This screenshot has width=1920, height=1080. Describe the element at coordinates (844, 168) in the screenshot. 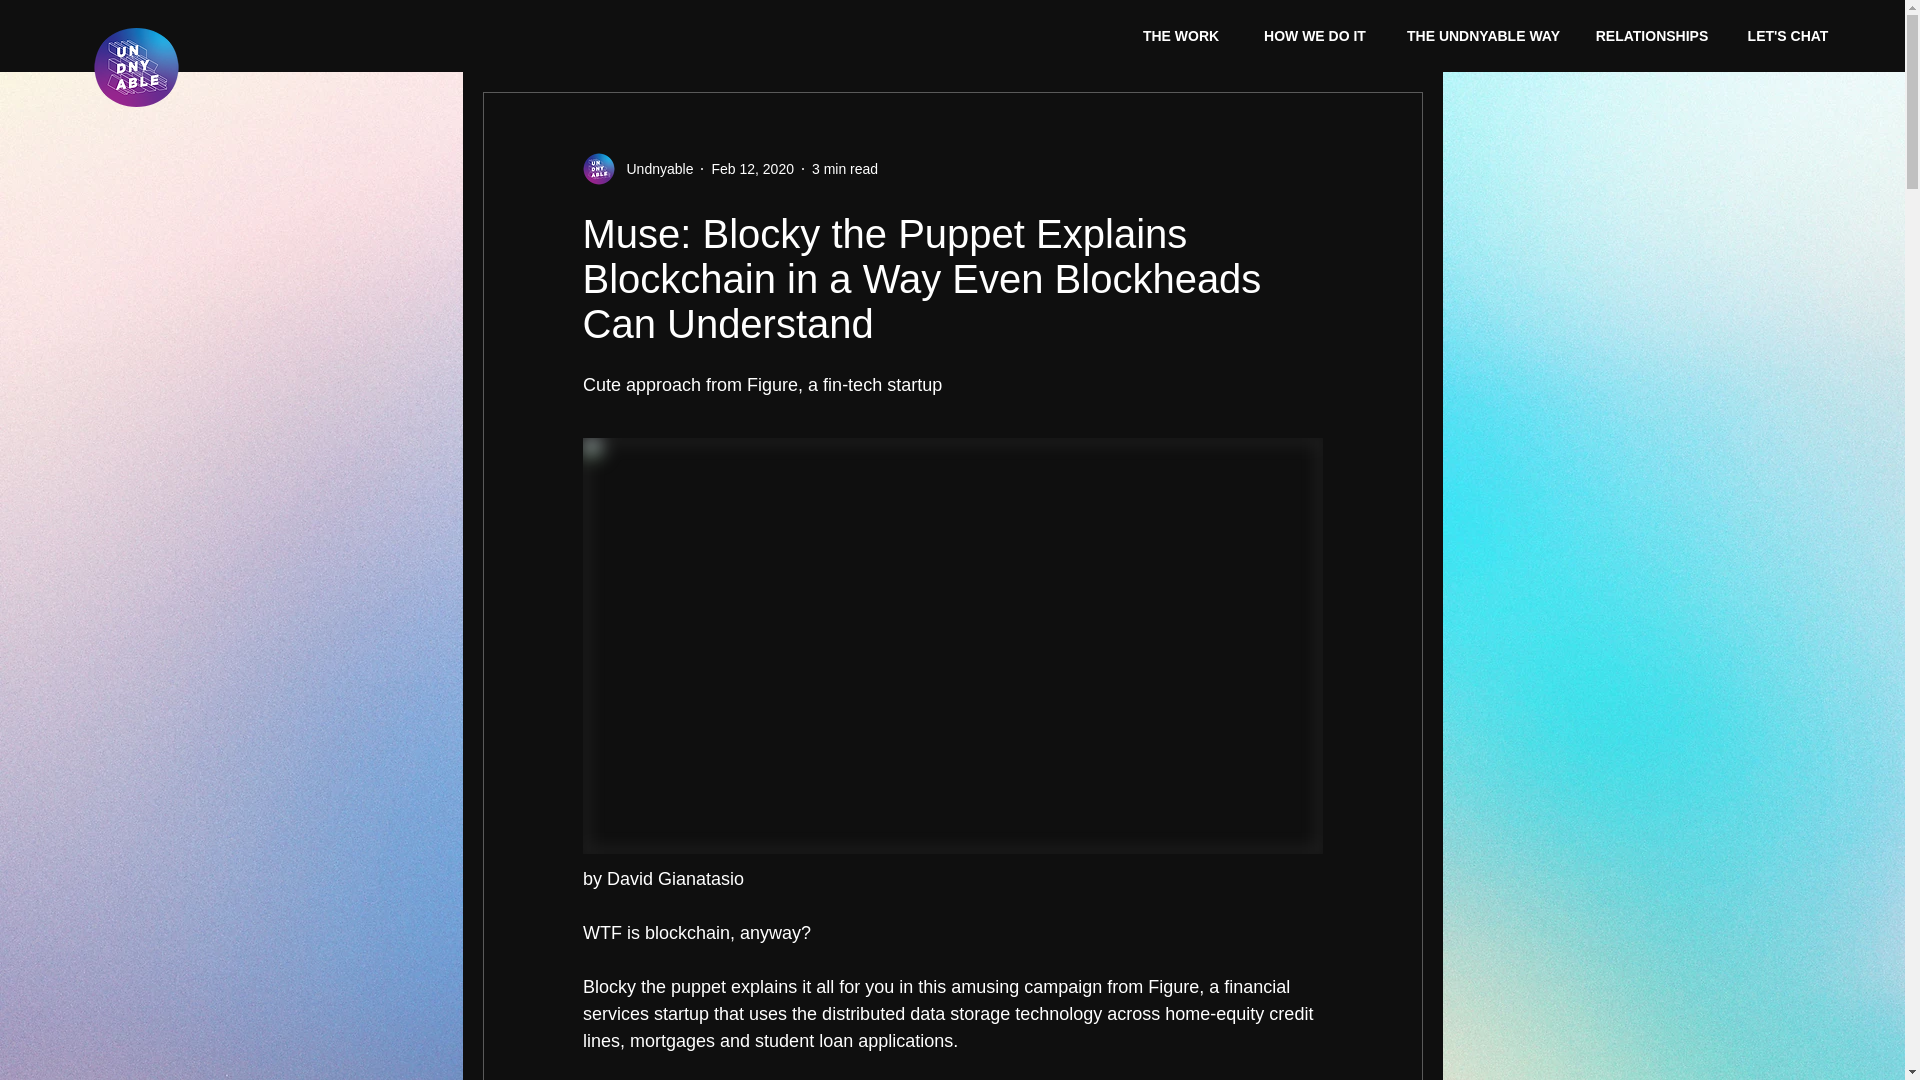

I see `3 min read` at that location.